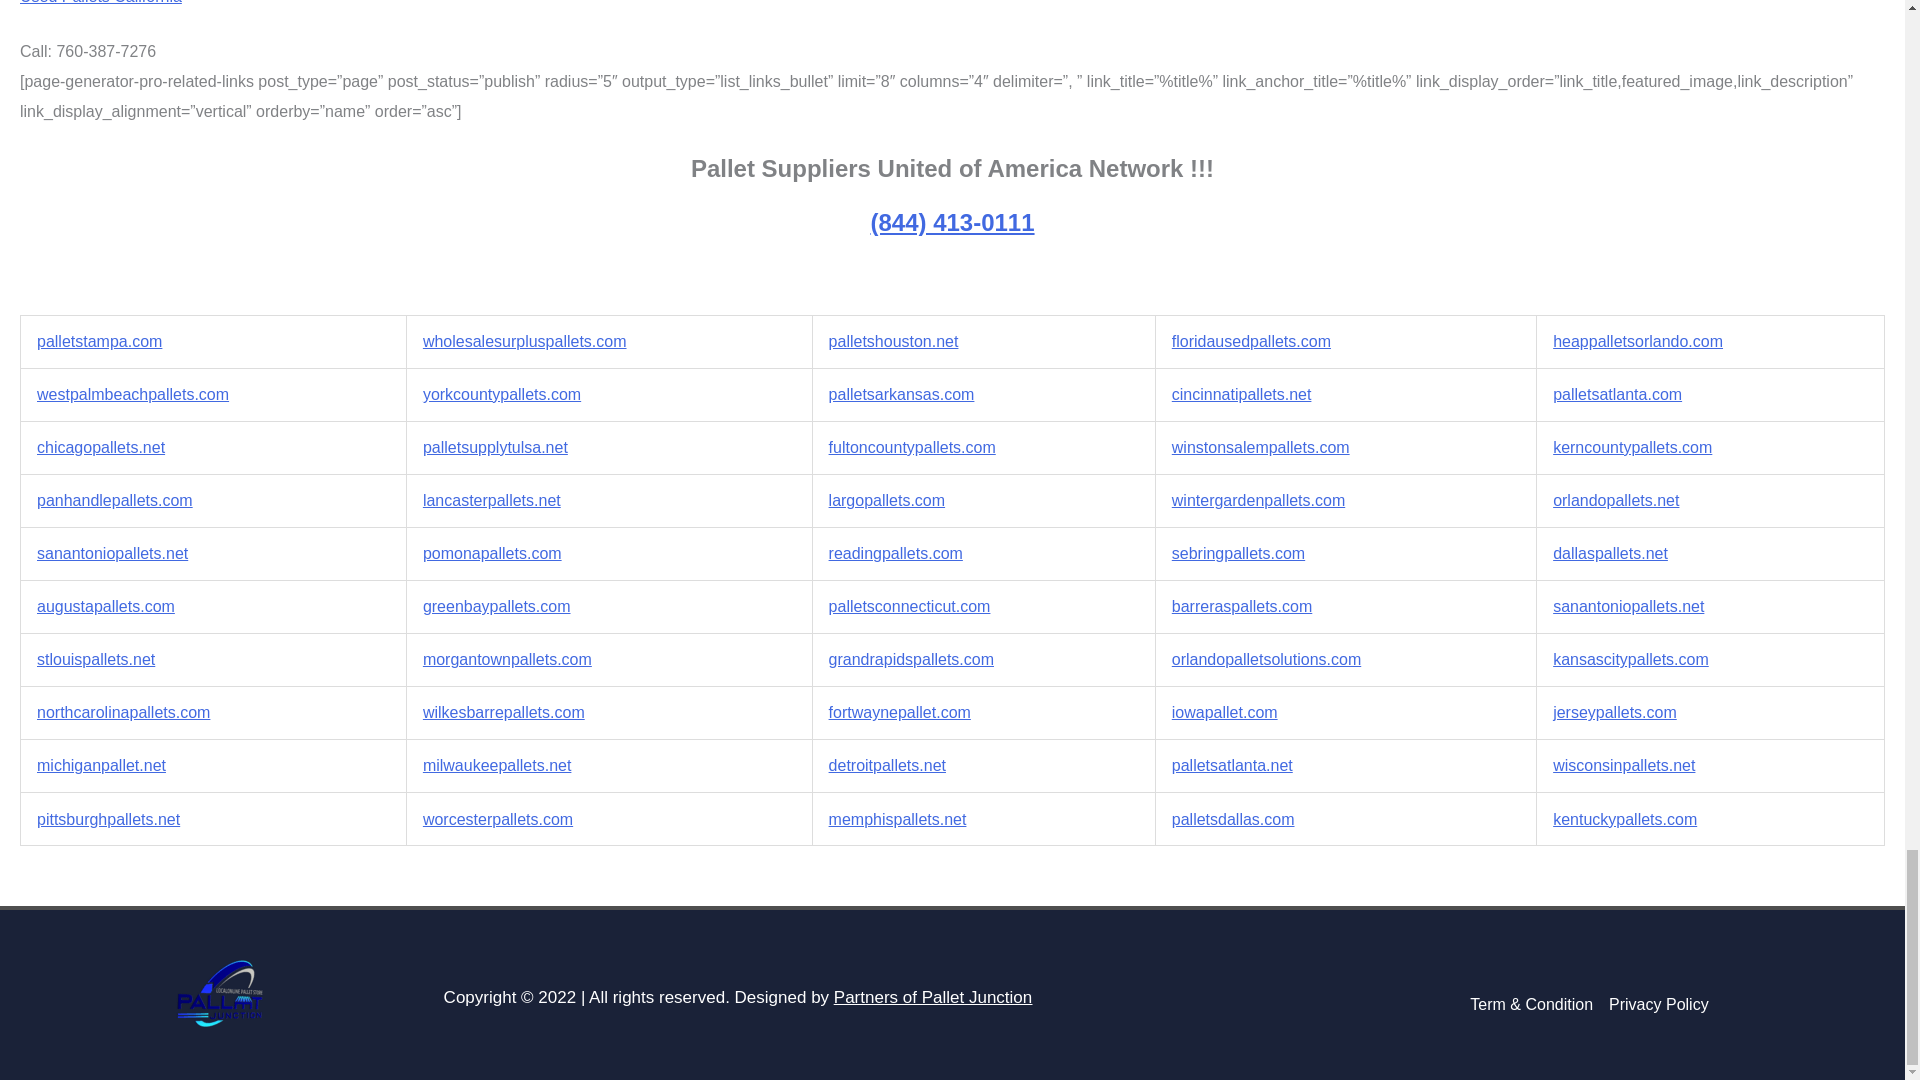  Describe the element at coordinates (1260, 446) in the screenshot. I see `winstonsalempallets.com` at that location.